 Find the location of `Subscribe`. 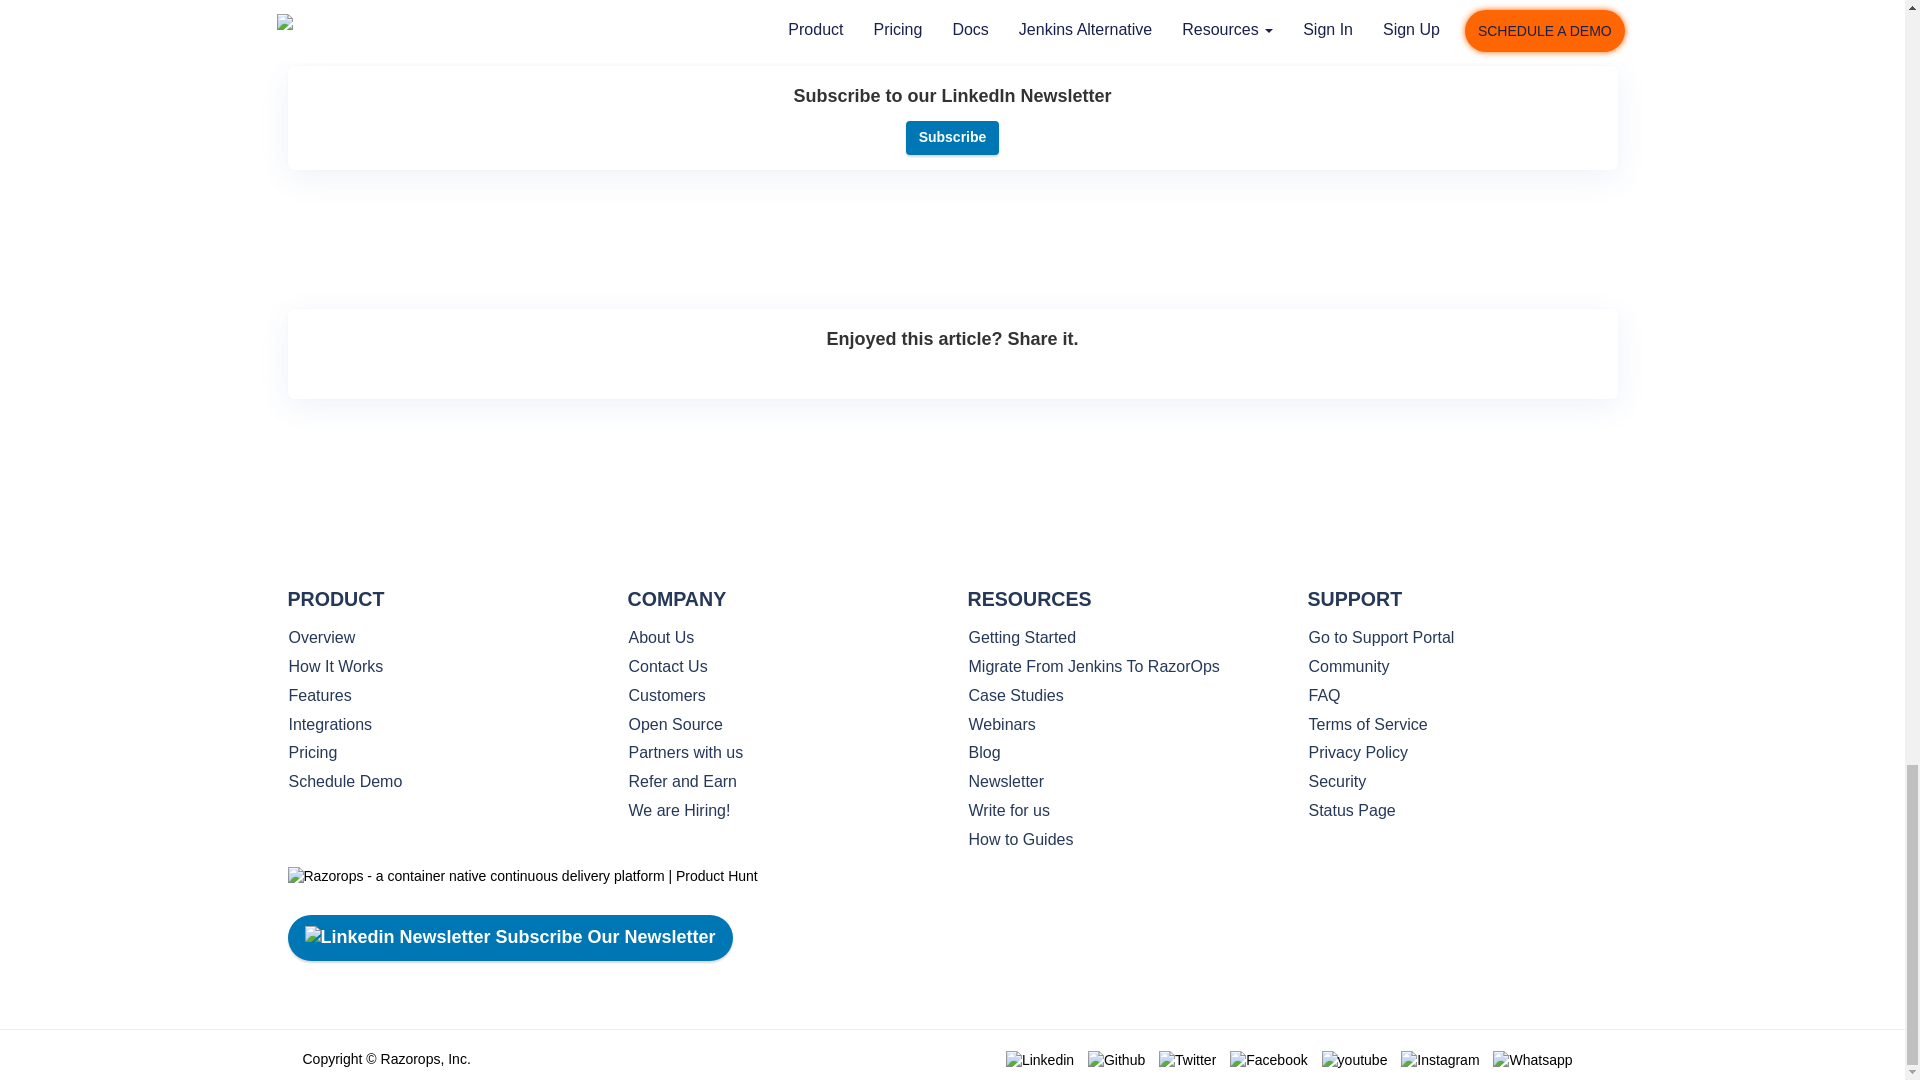

Subscribe is located at coordinates (953, 138).